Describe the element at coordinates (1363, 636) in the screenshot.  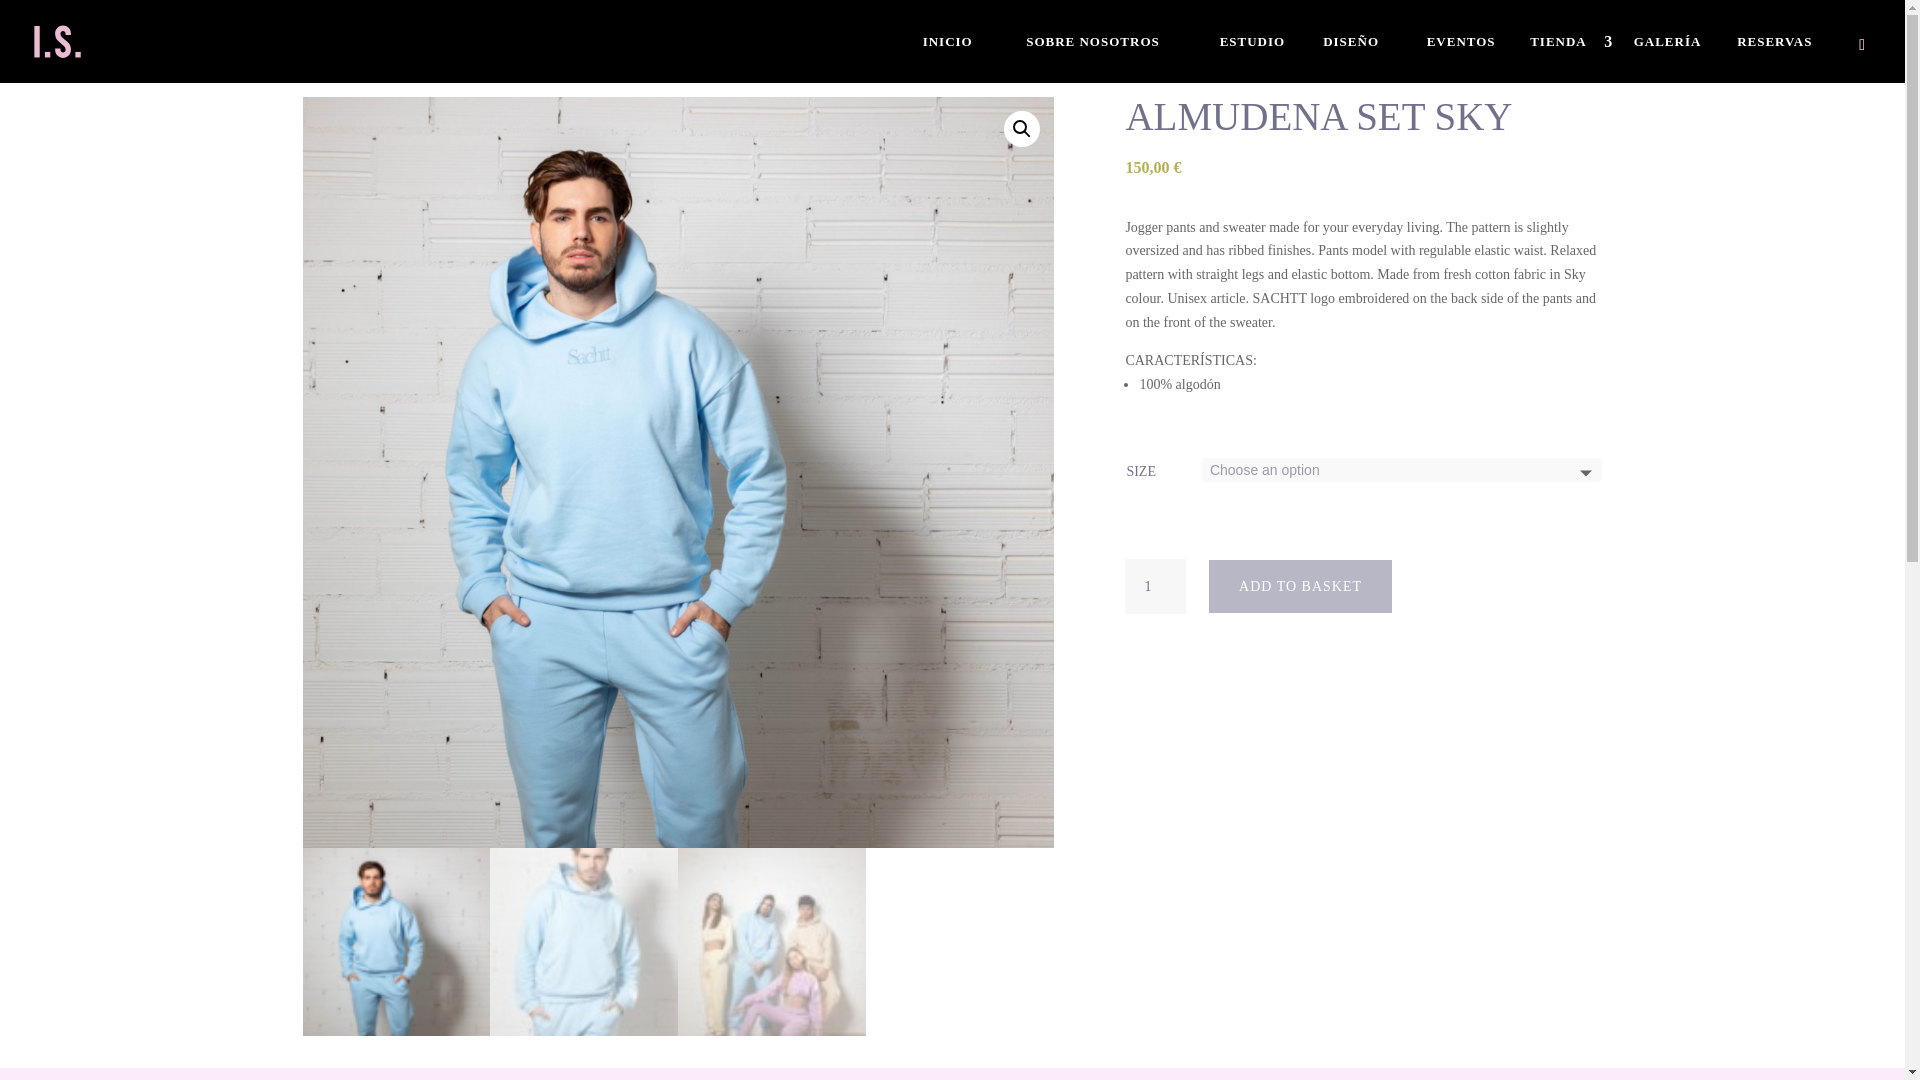
I see `PayPal` at that location.